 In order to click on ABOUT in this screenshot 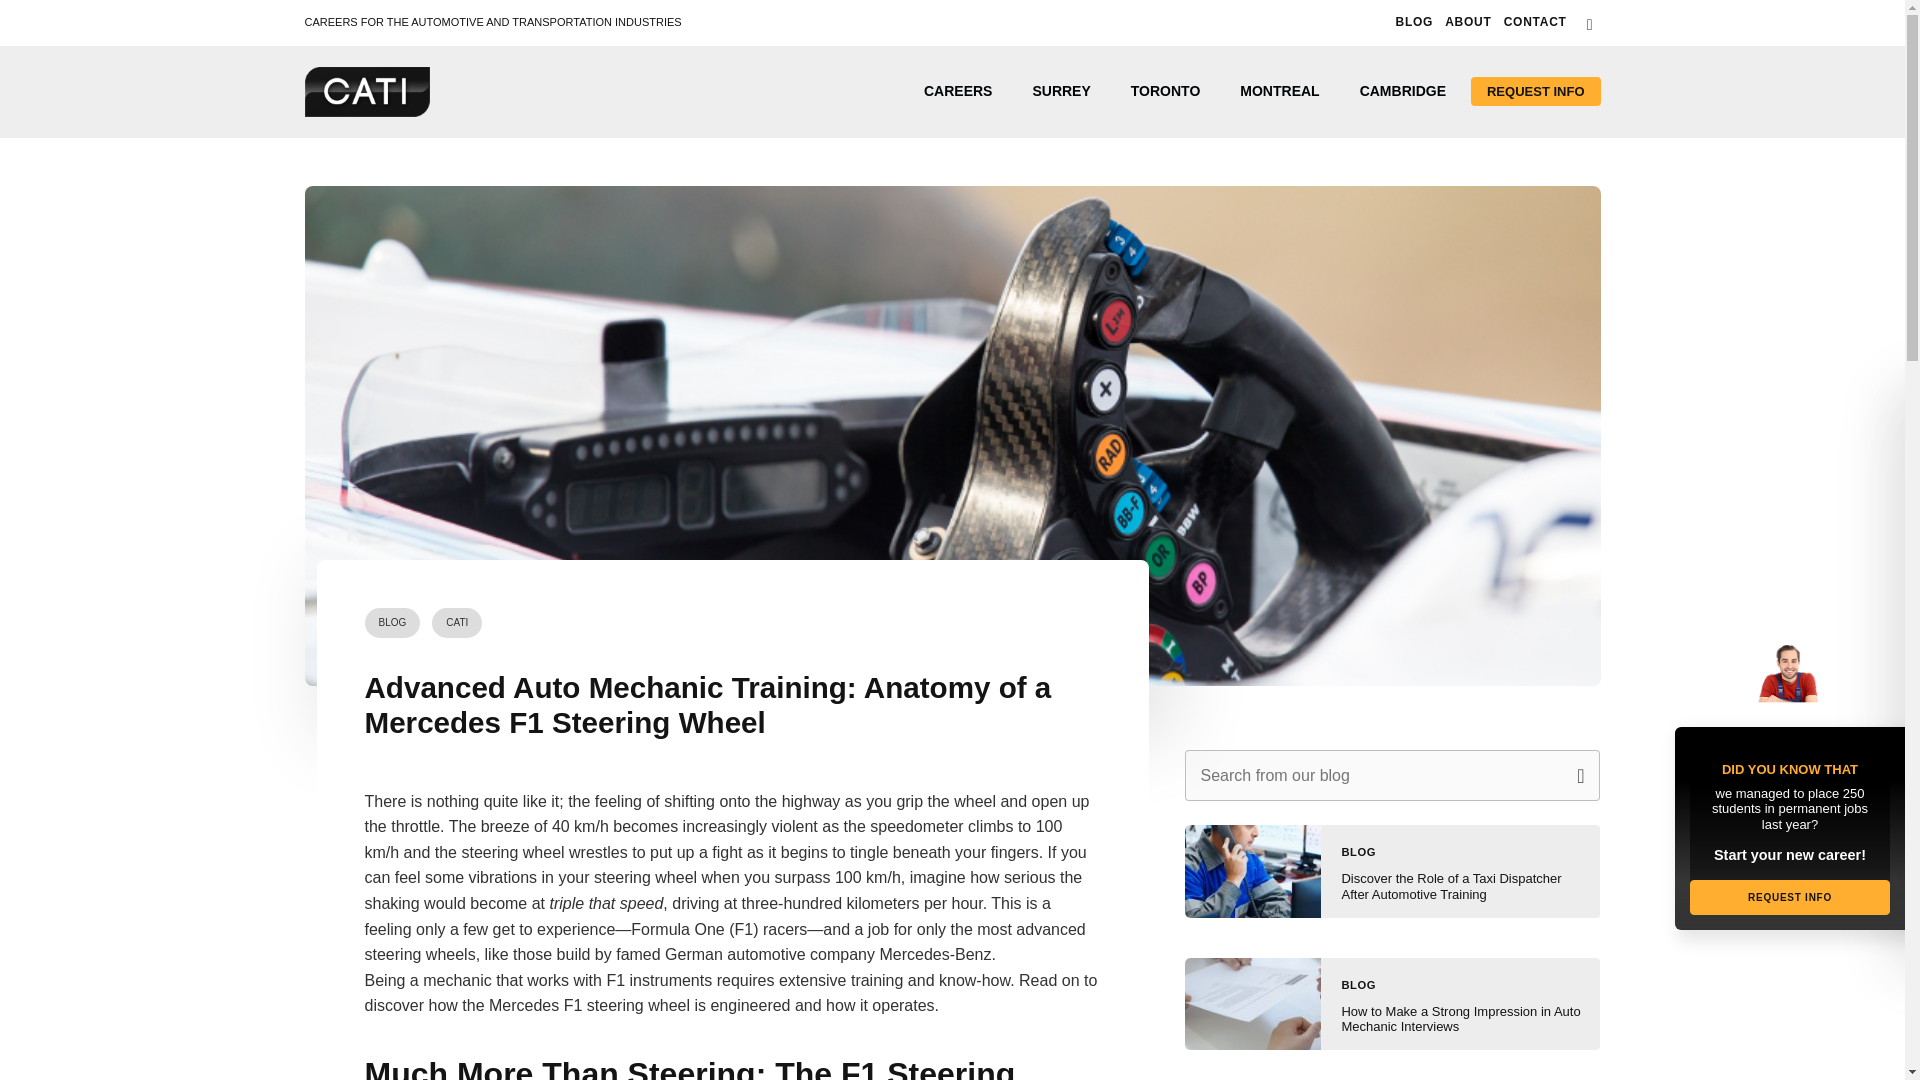, I will do `click(1468, 22)`.